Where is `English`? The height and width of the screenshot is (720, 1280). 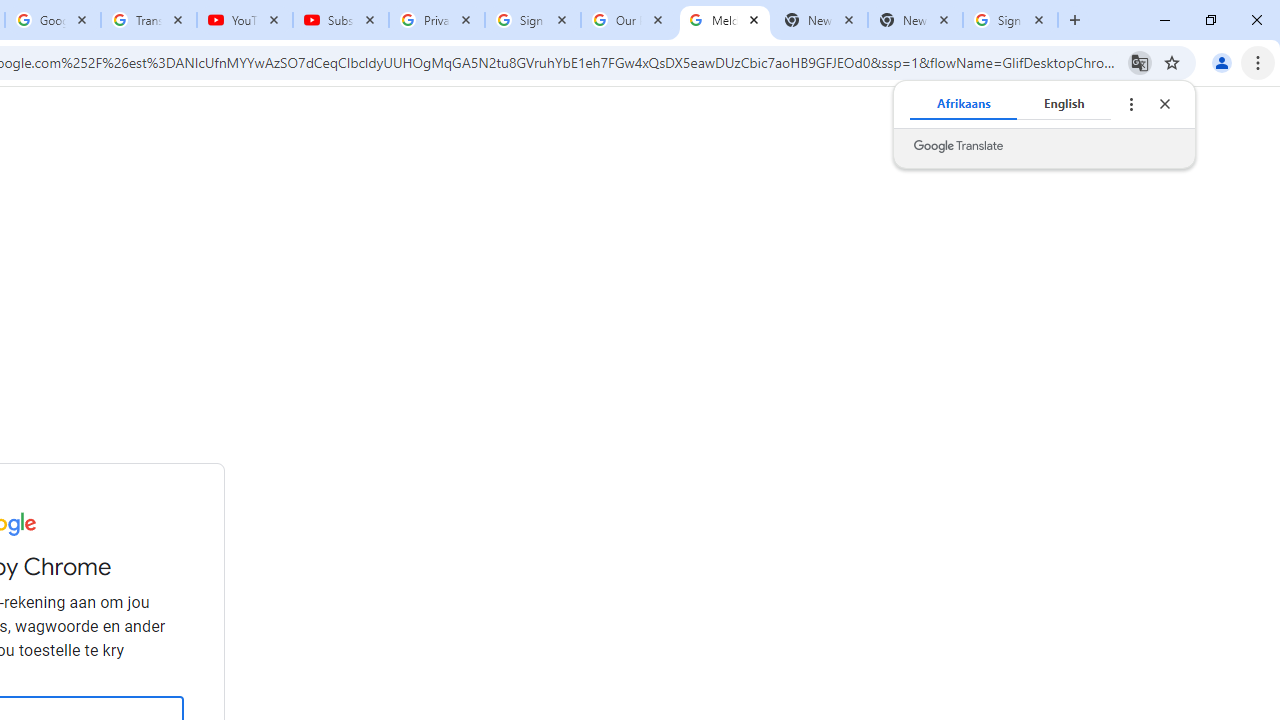 English is located at coordinates (1064, 104).